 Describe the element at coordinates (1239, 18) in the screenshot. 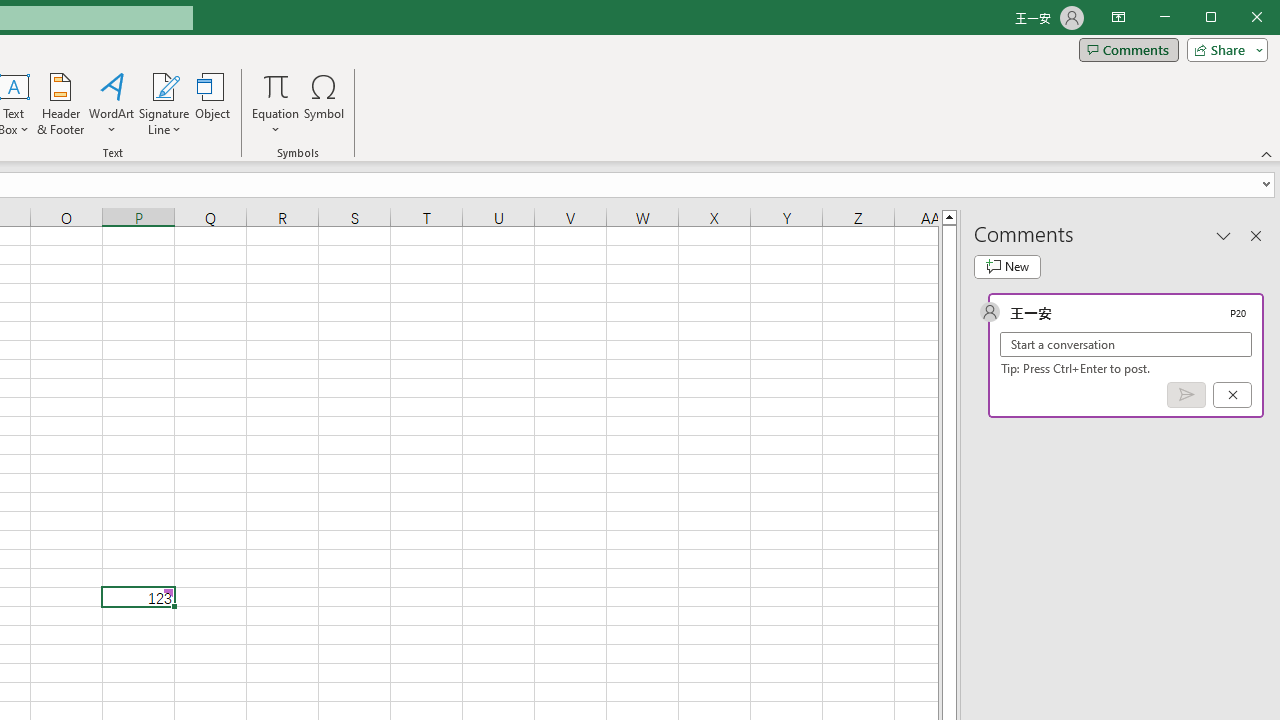

I see `Maximize` at that location.